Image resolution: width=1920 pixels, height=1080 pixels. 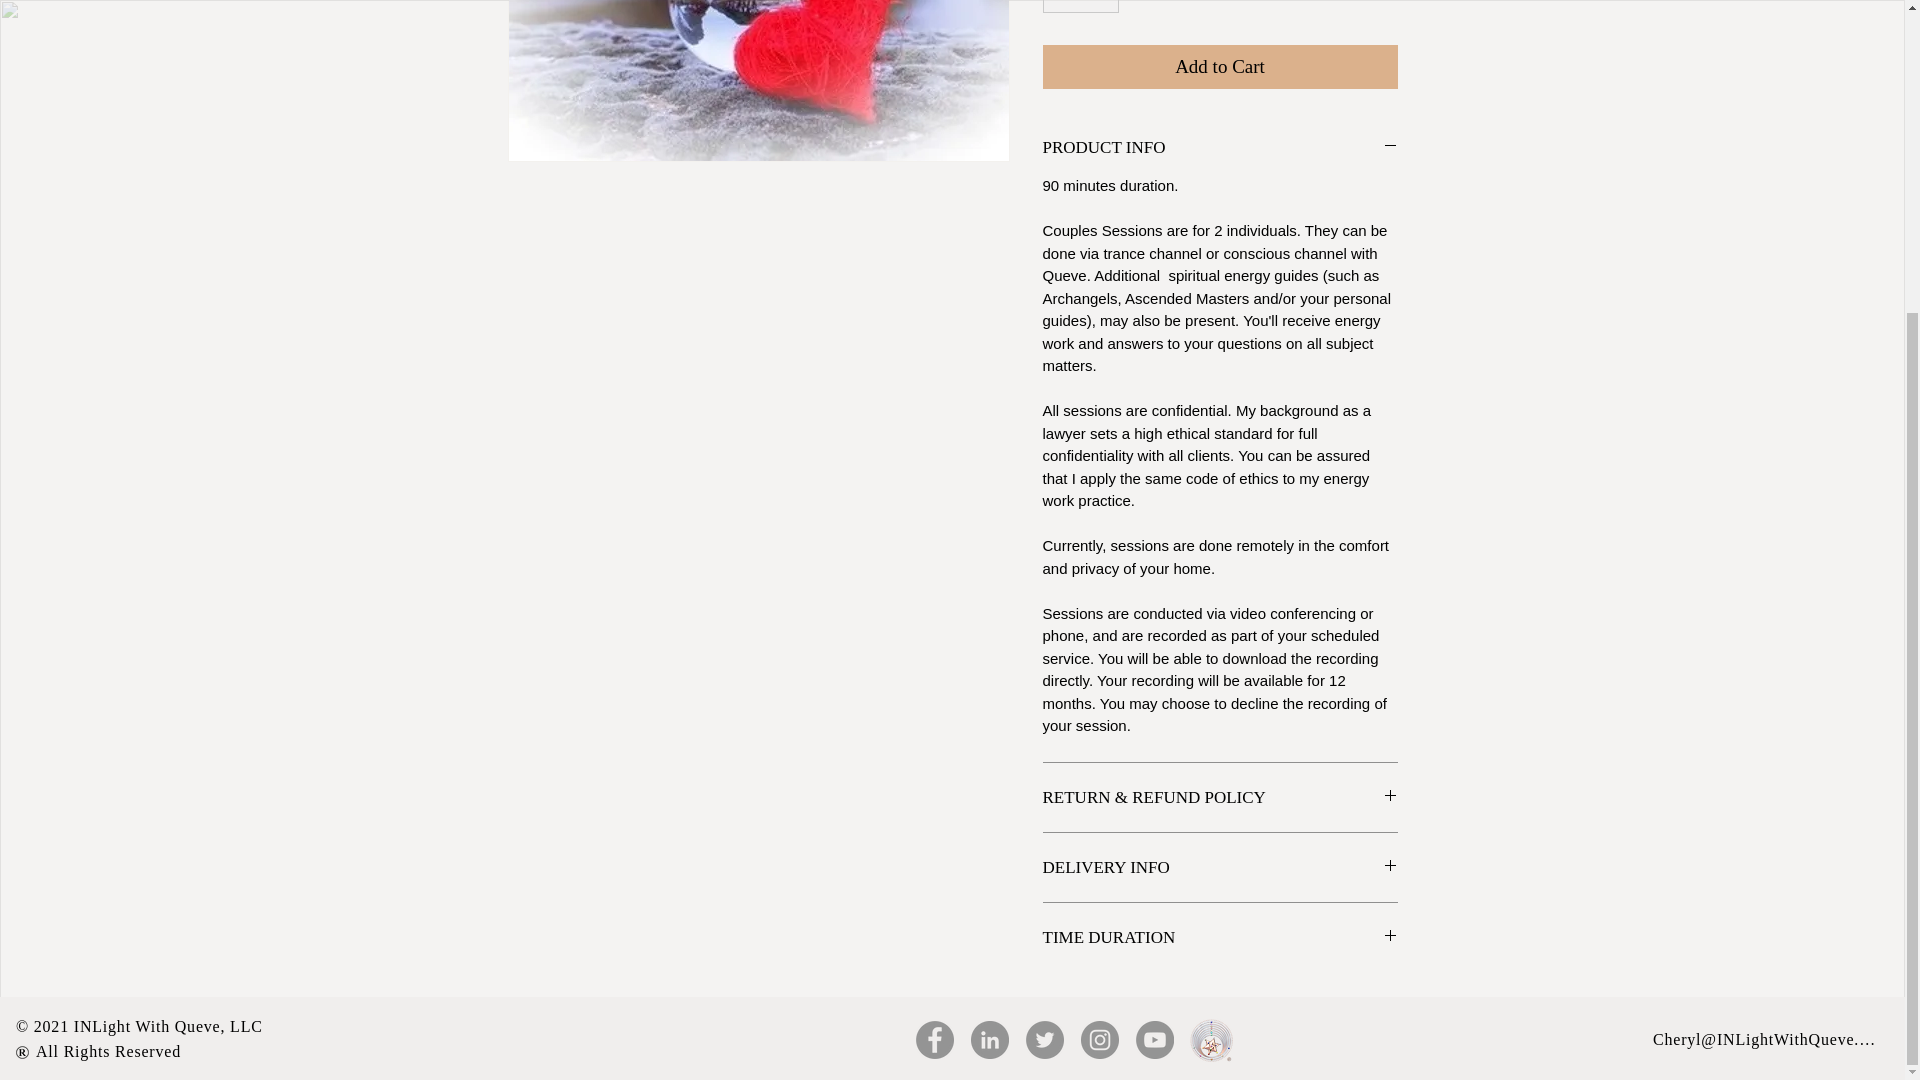 I want to click on 1, so click(x=1080, y=6).